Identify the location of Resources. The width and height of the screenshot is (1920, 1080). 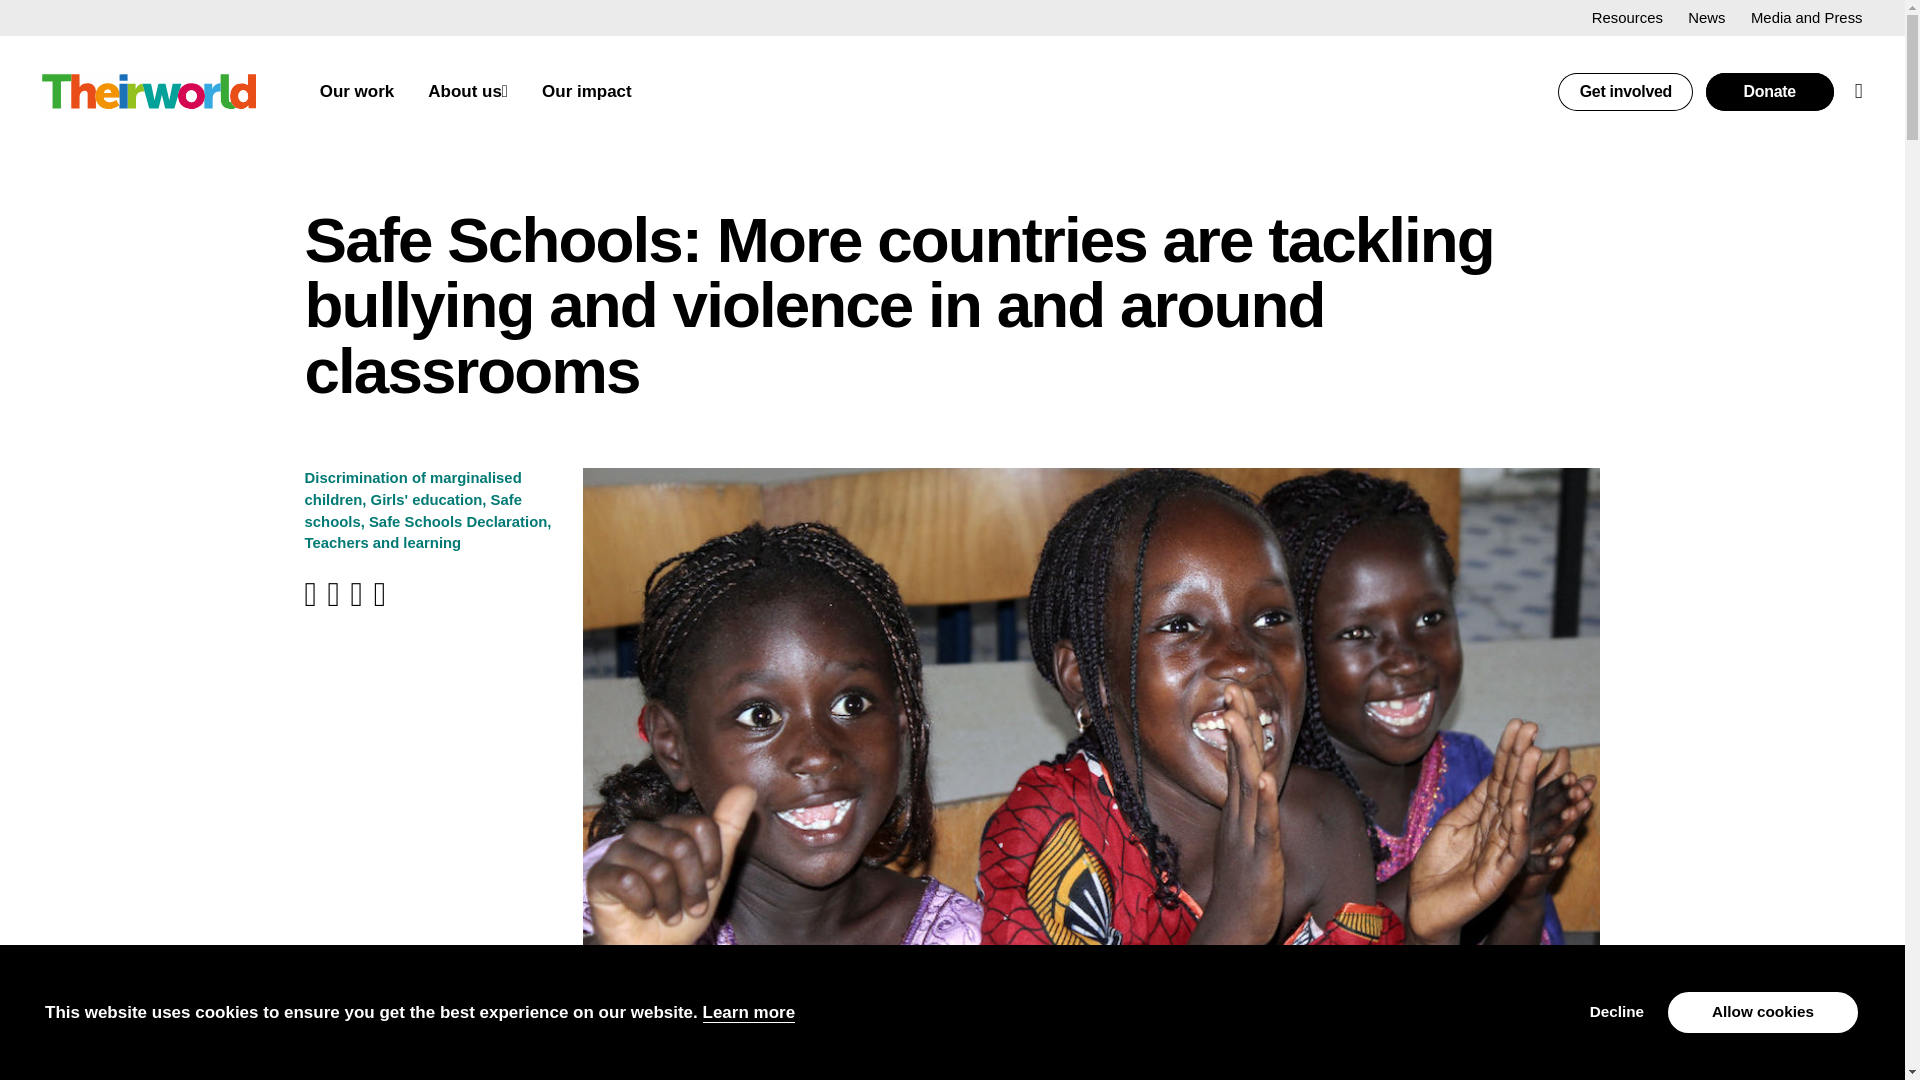
(1626, 17).